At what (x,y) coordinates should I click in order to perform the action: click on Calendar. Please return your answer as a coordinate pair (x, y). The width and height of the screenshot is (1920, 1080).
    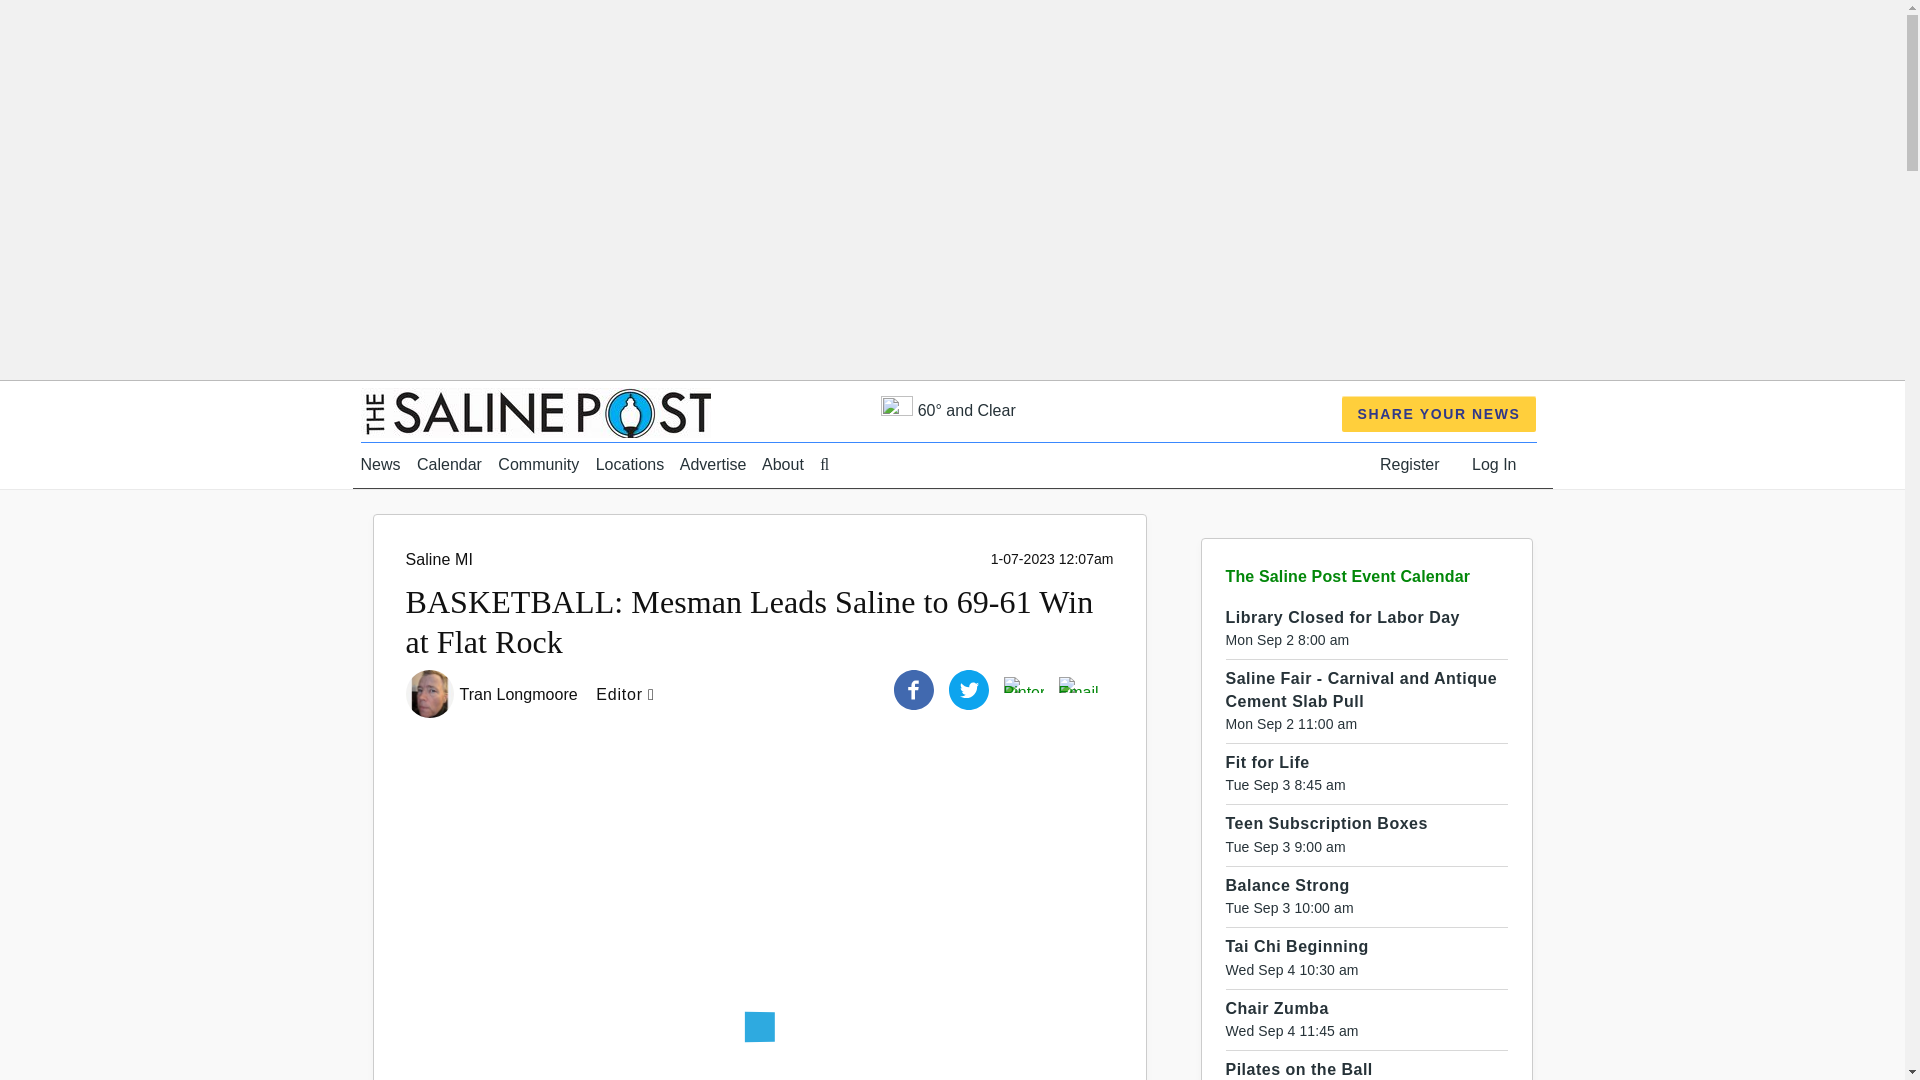
    Looking at the image, I should click on (448, 464).